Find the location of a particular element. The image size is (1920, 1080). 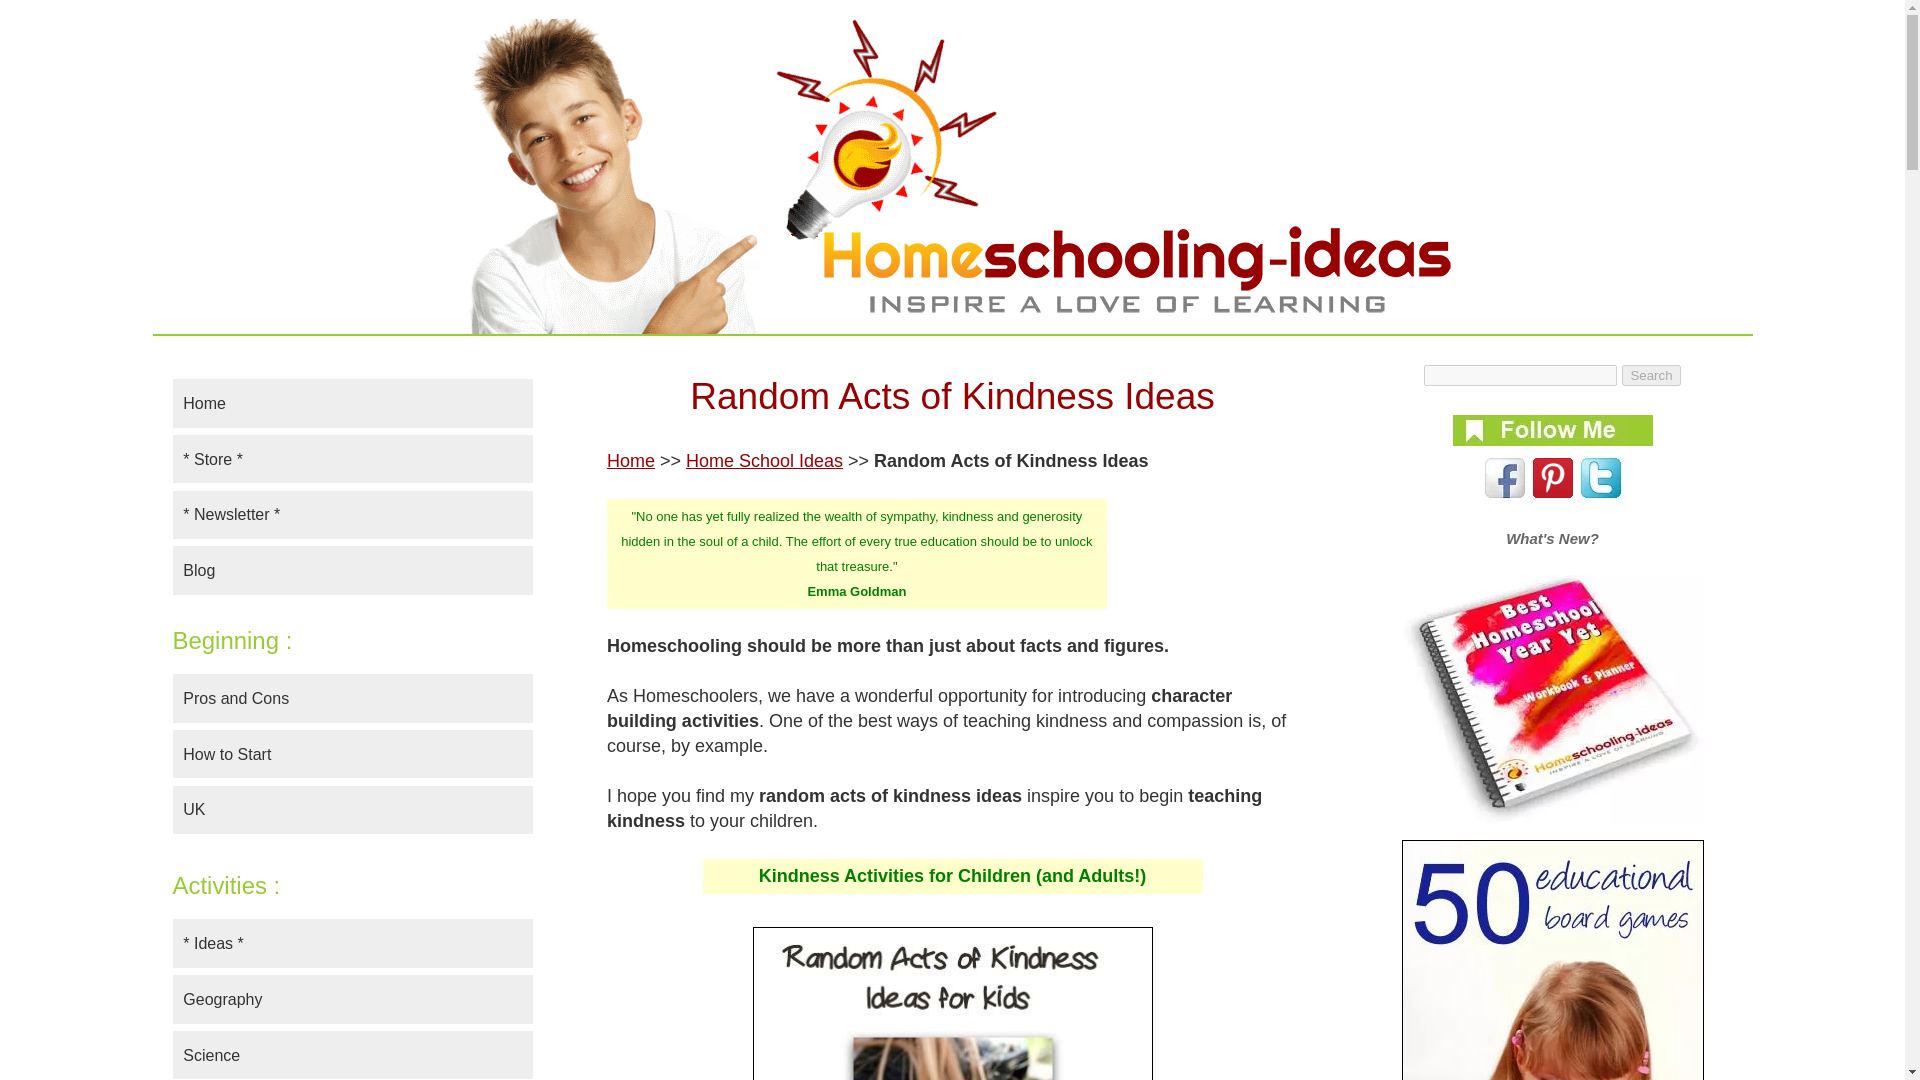

Home is located at coordinates (630, 460).